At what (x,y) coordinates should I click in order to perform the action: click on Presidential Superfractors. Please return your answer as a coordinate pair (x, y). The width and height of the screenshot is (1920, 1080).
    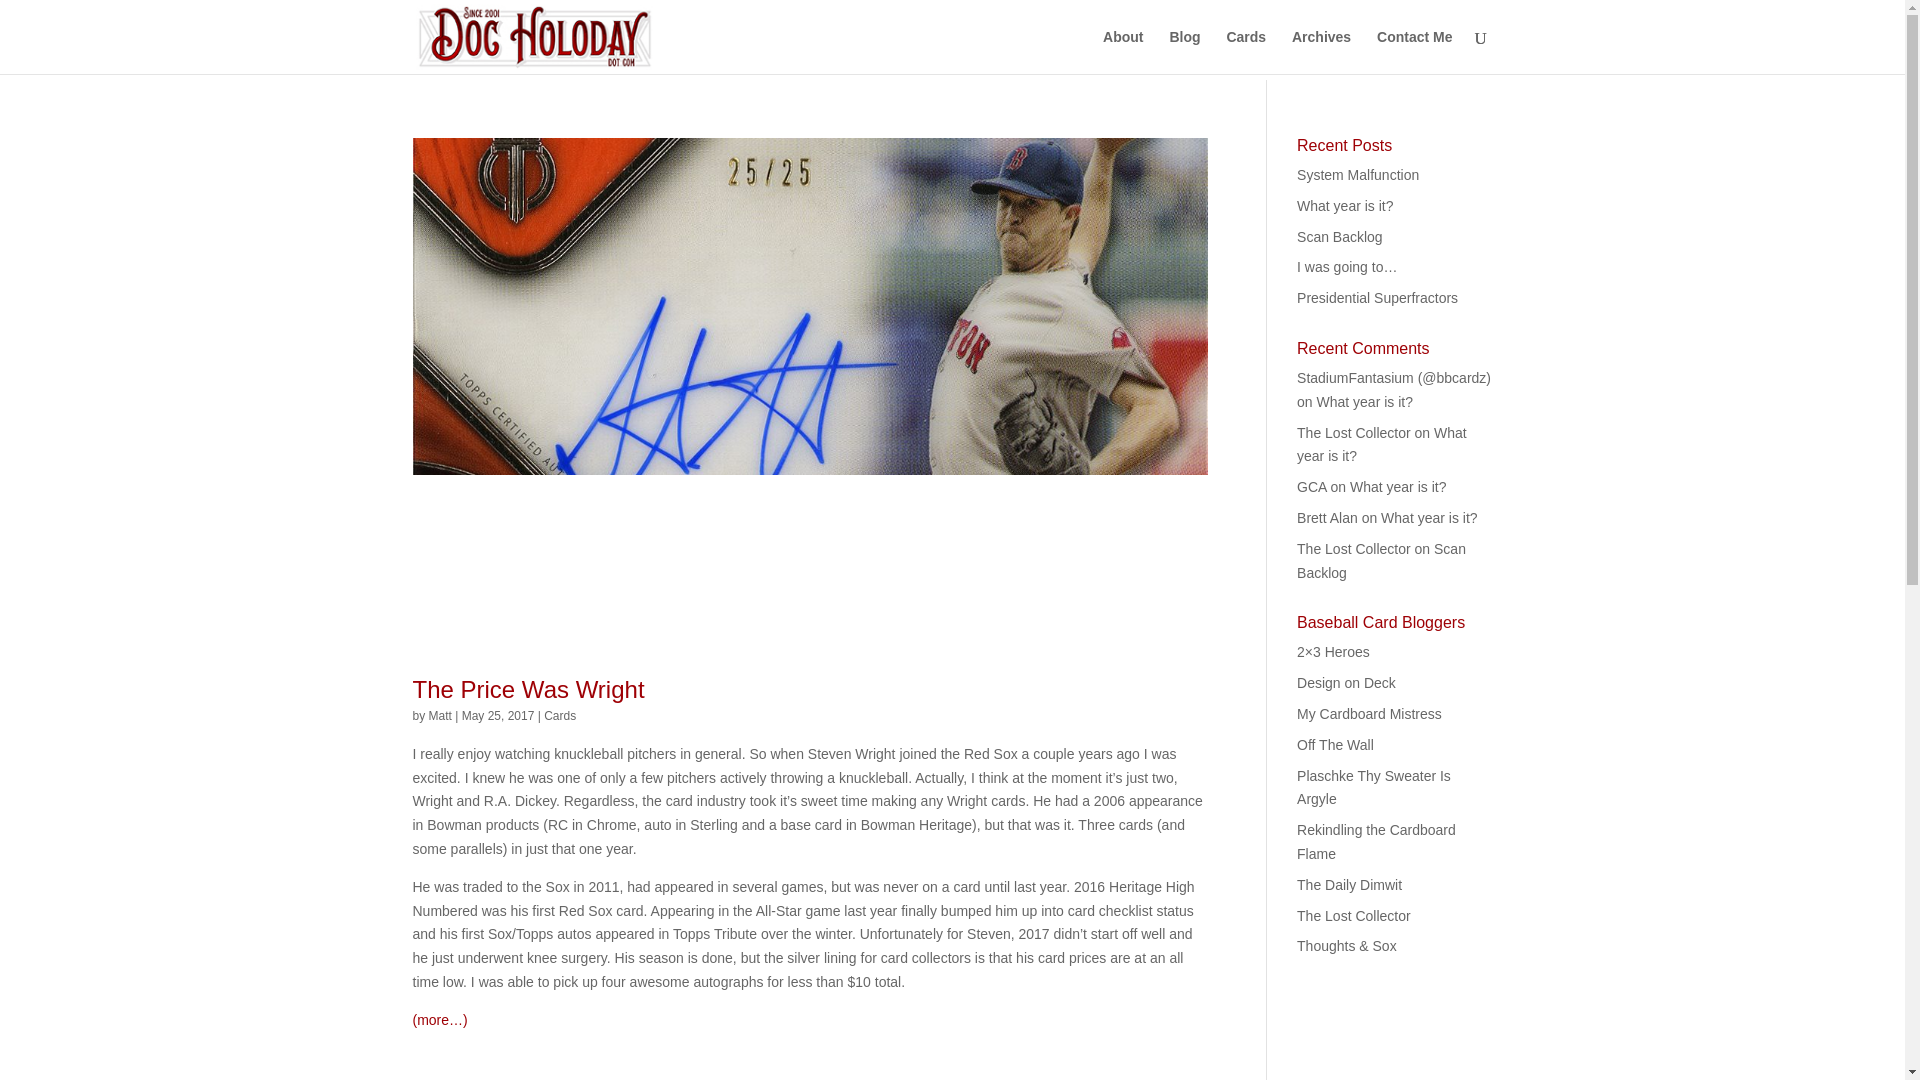
    Looking at the image, I should click on (1377, 298).